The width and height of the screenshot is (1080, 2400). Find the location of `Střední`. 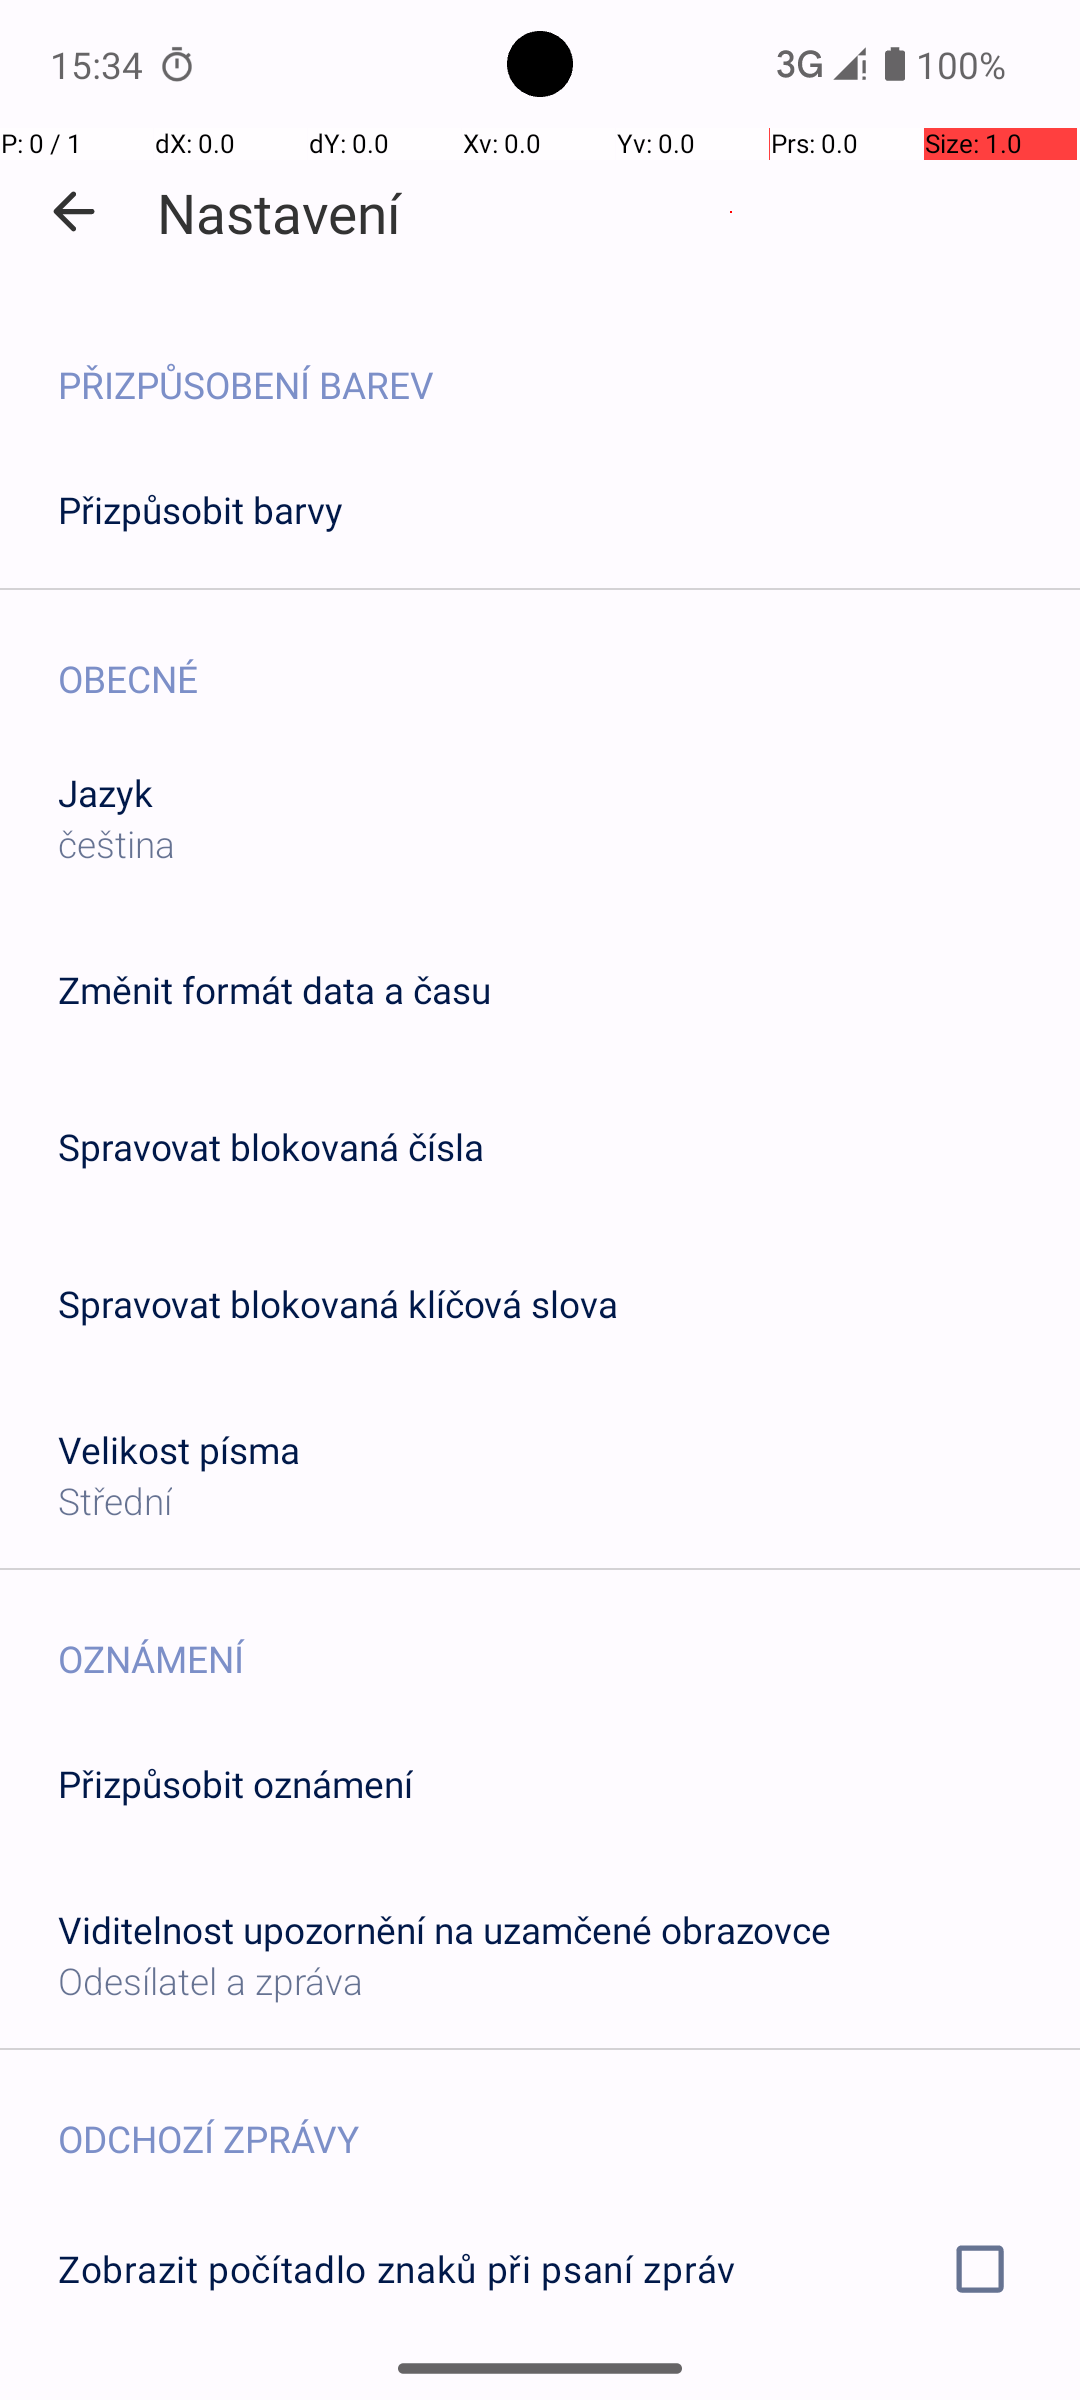

Střední is located at coordinates (115, 1500).